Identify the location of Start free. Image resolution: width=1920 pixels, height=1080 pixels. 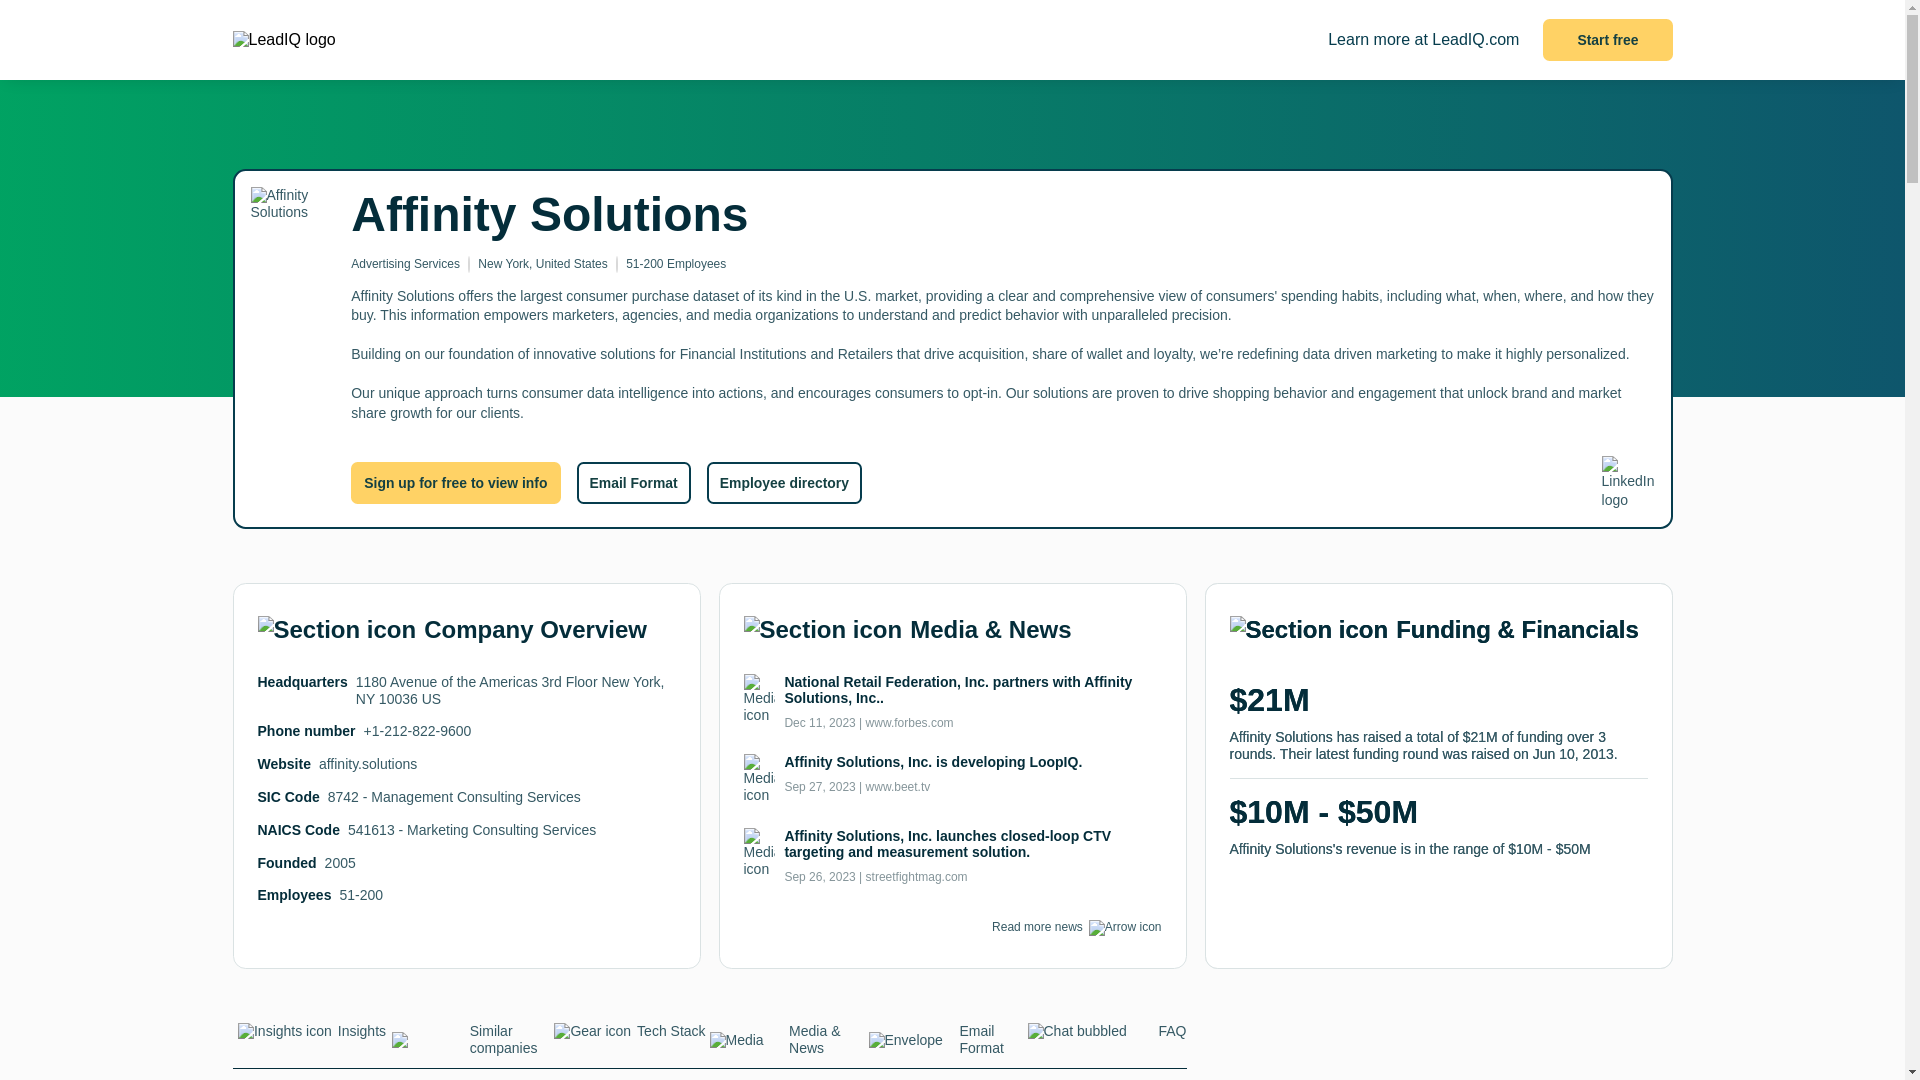
(1608, 40).